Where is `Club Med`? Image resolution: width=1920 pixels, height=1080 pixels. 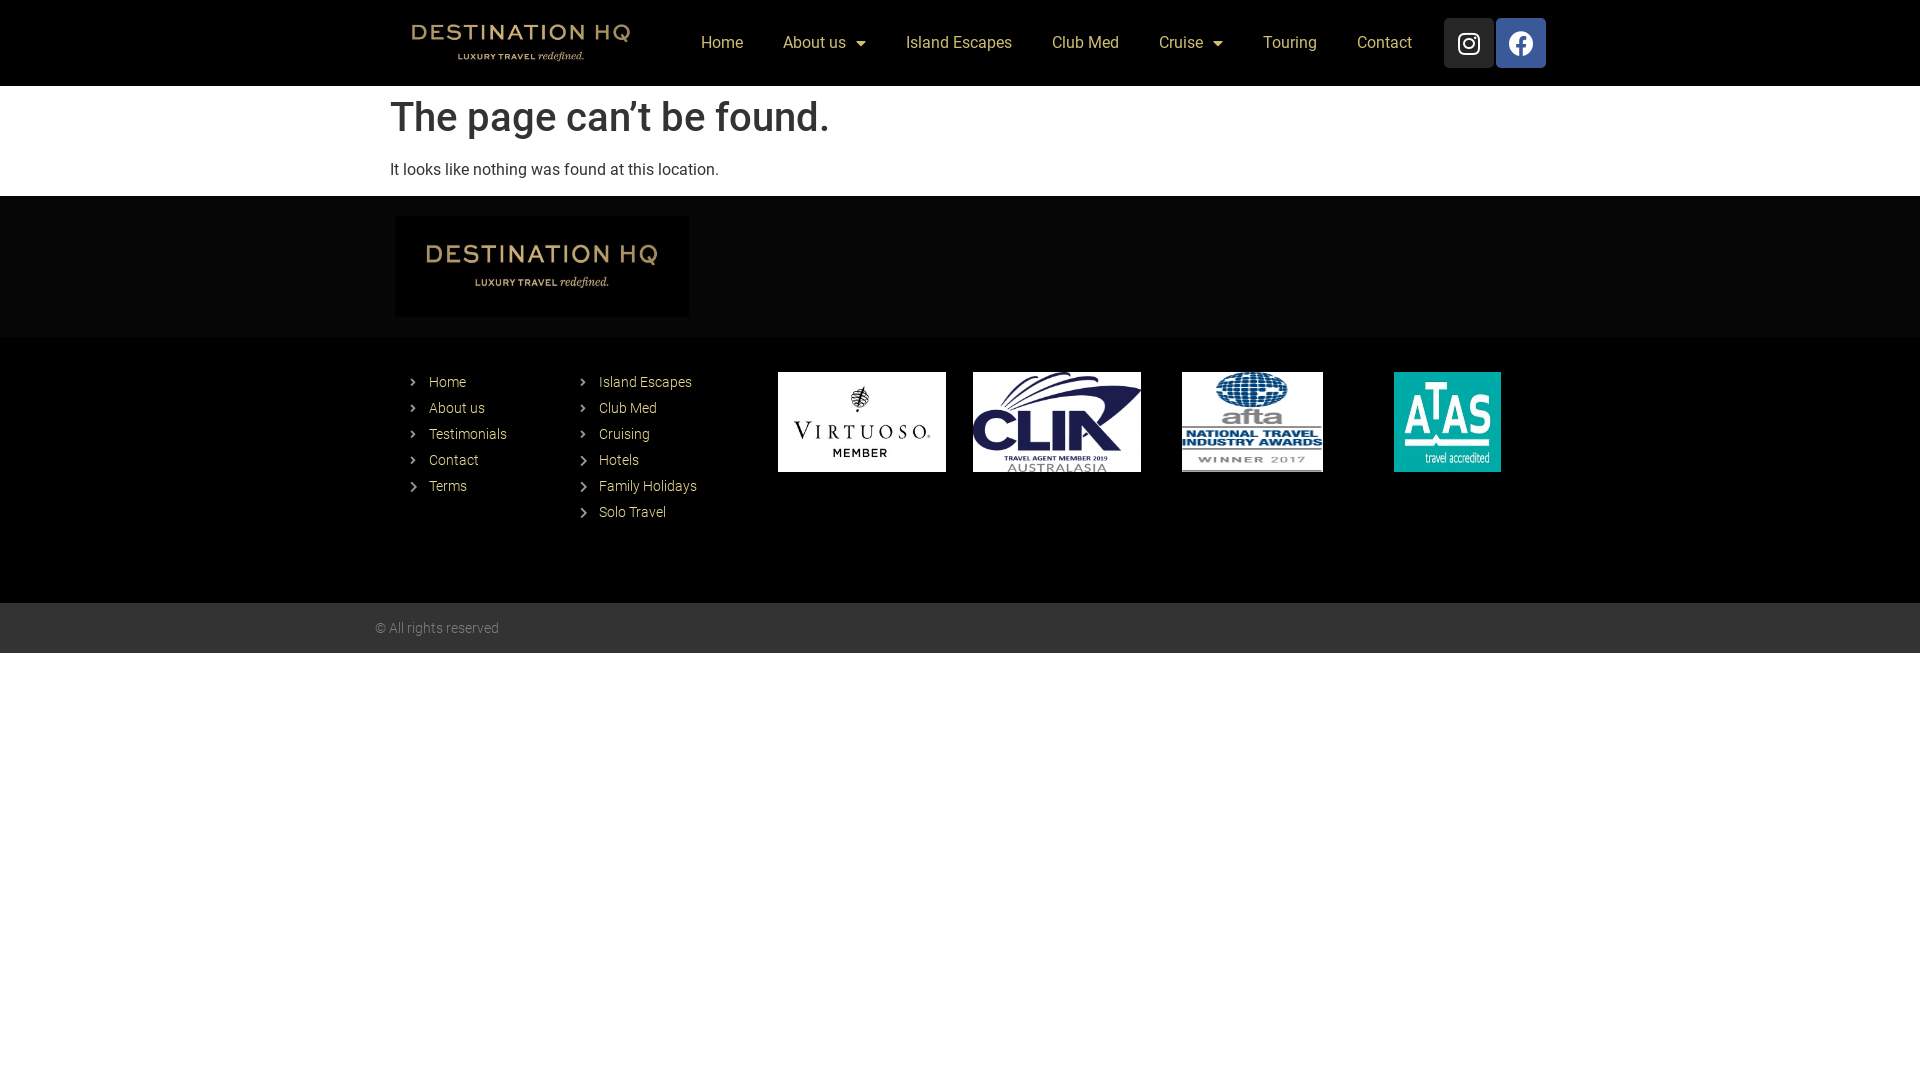
Club Med is located at coordinates (1086, 43).